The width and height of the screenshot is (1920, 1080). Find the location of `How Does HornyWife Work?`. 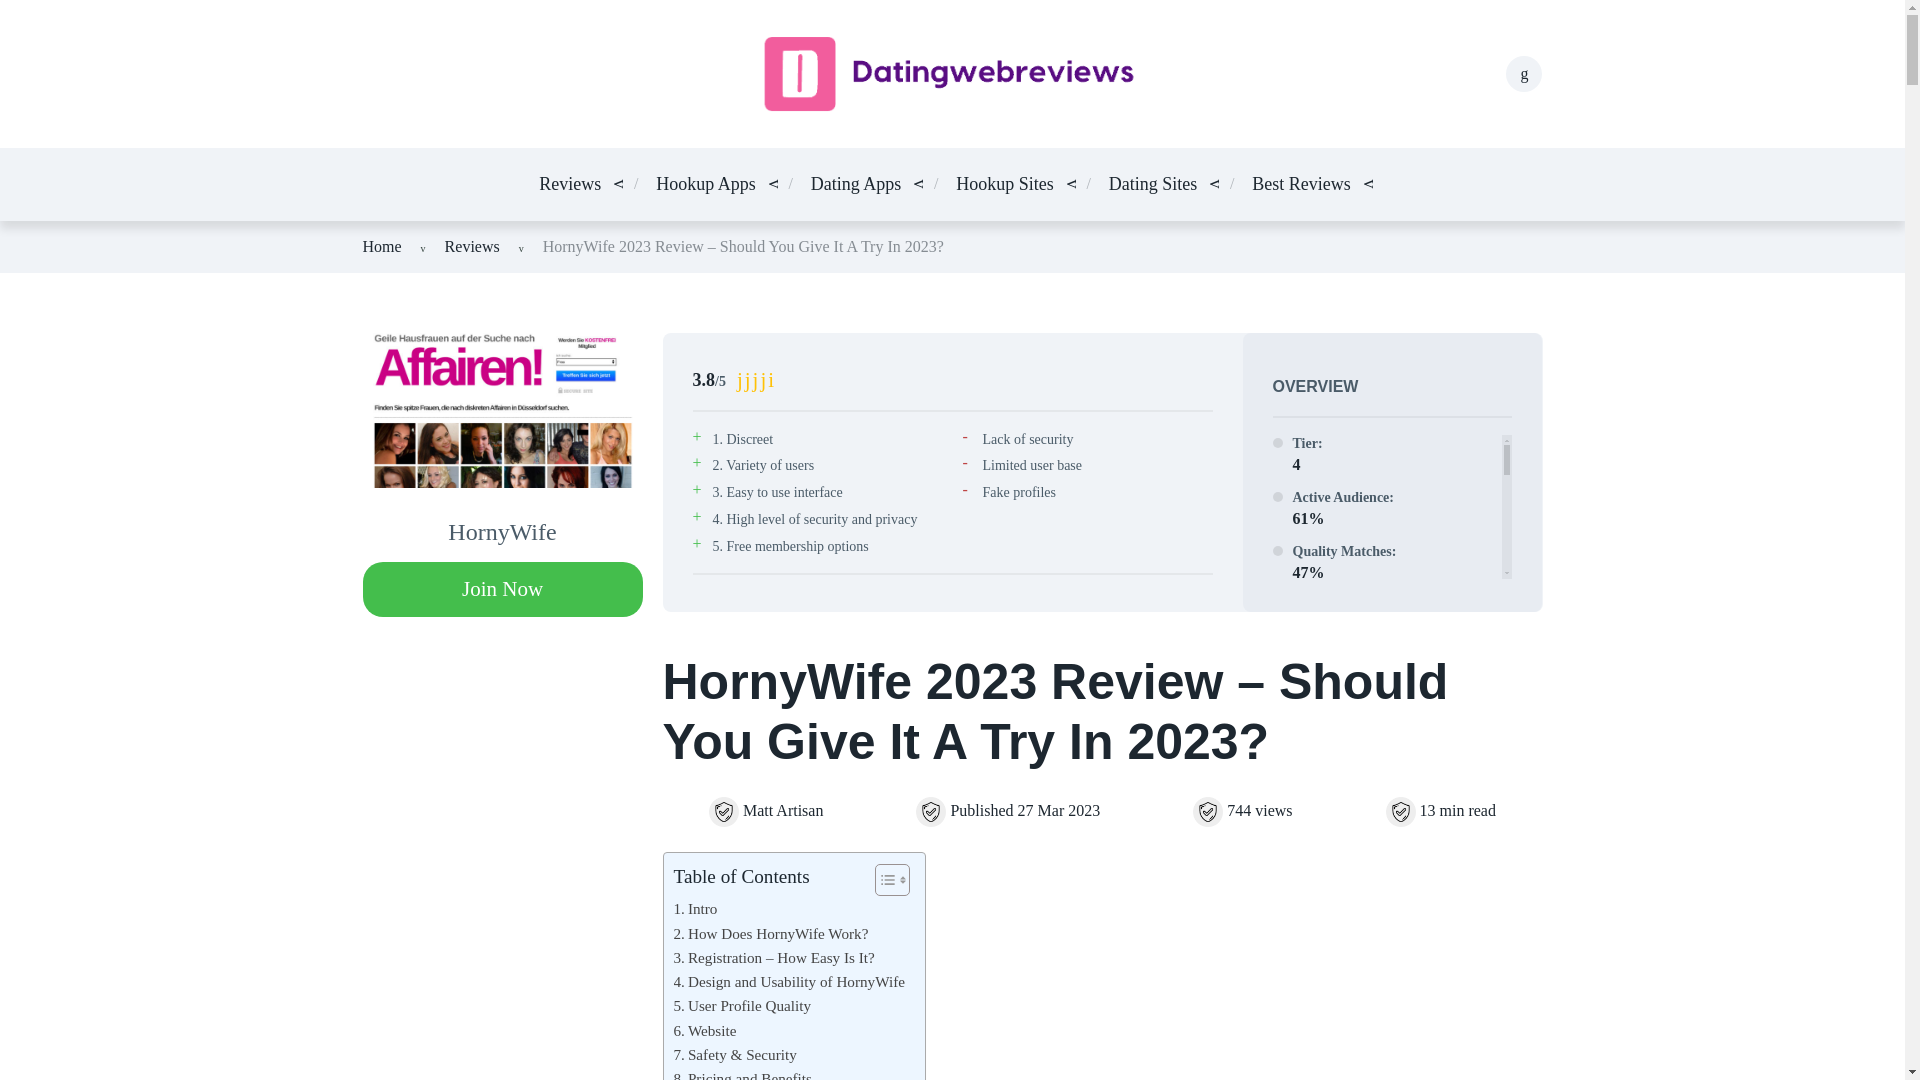

How Does HornyWife Work? is located at coordinates (771, 934).